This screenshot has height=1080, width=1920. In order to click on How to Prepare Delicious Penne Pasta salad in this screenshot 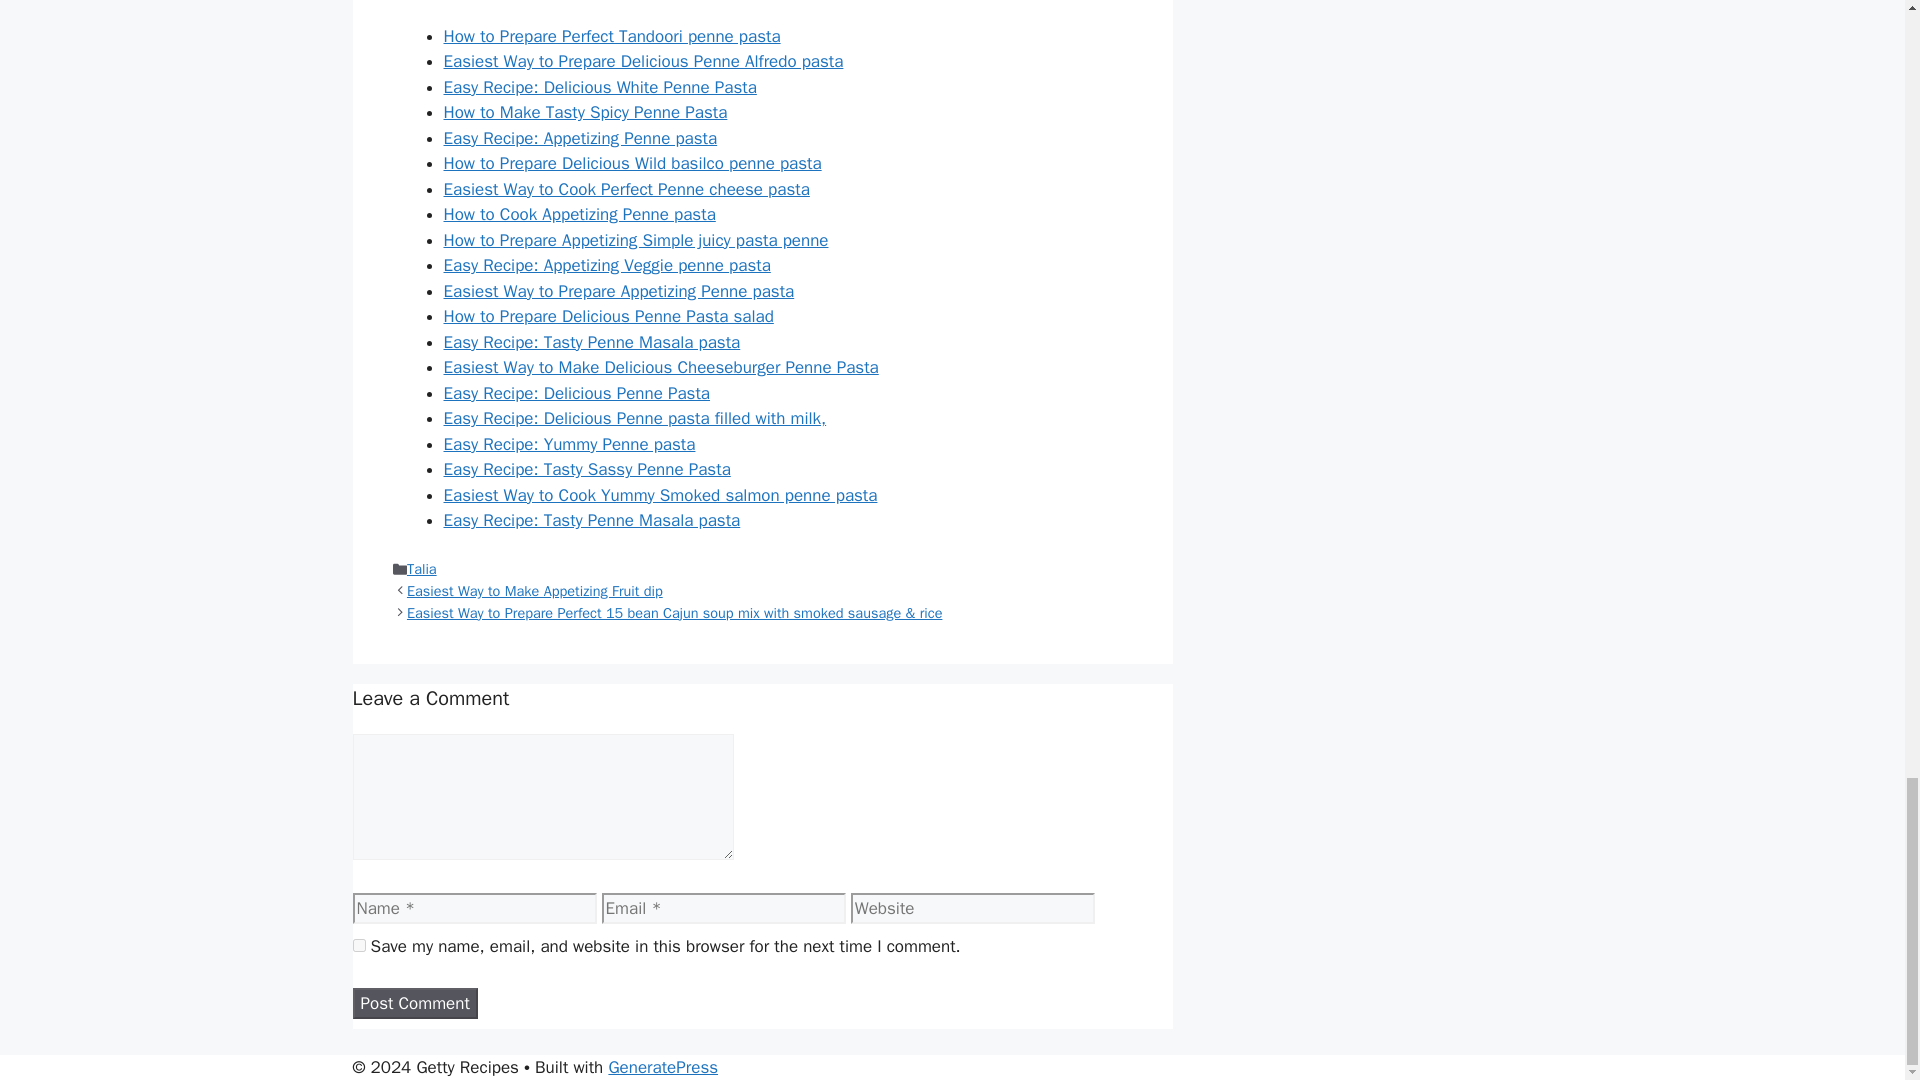, I will do `click(608, 316)`.